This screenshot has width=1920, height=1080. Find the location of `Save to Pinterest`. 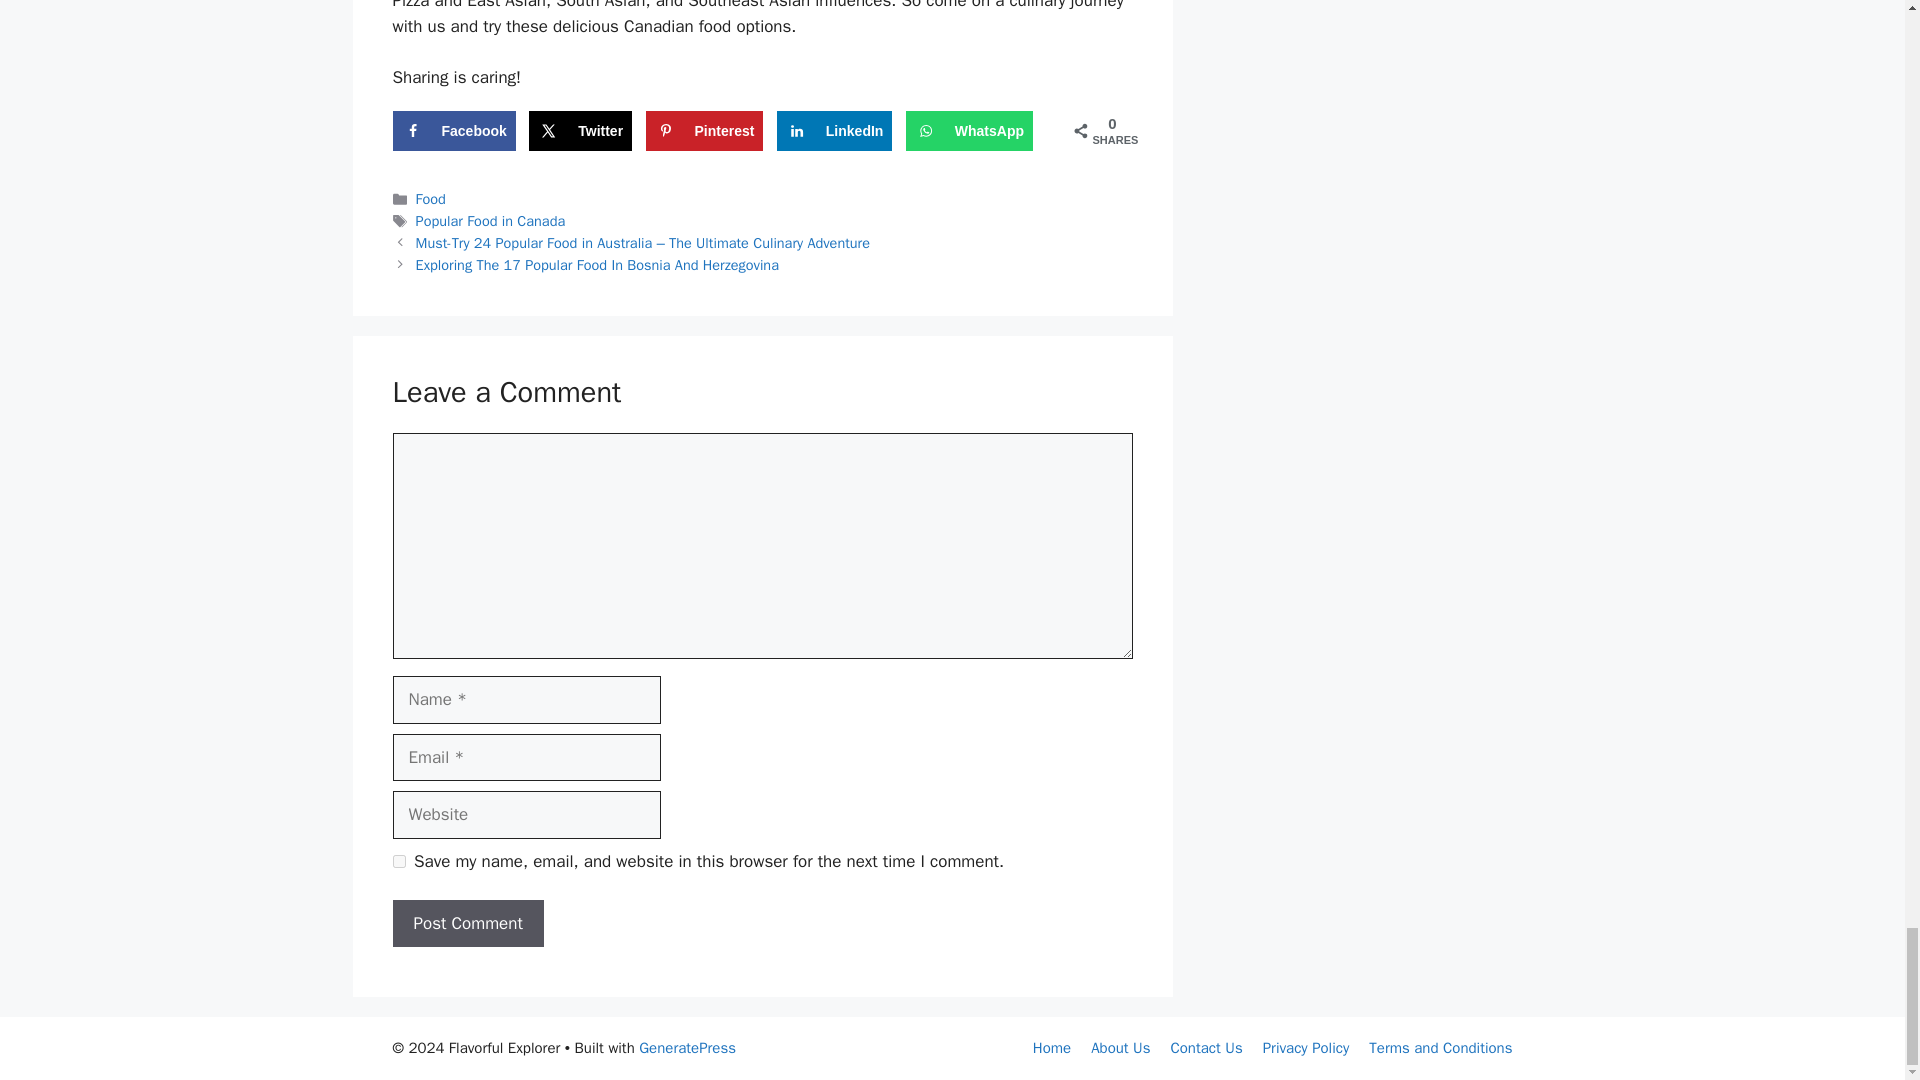

Save to Pinterest is located at coordinates (704, 131).